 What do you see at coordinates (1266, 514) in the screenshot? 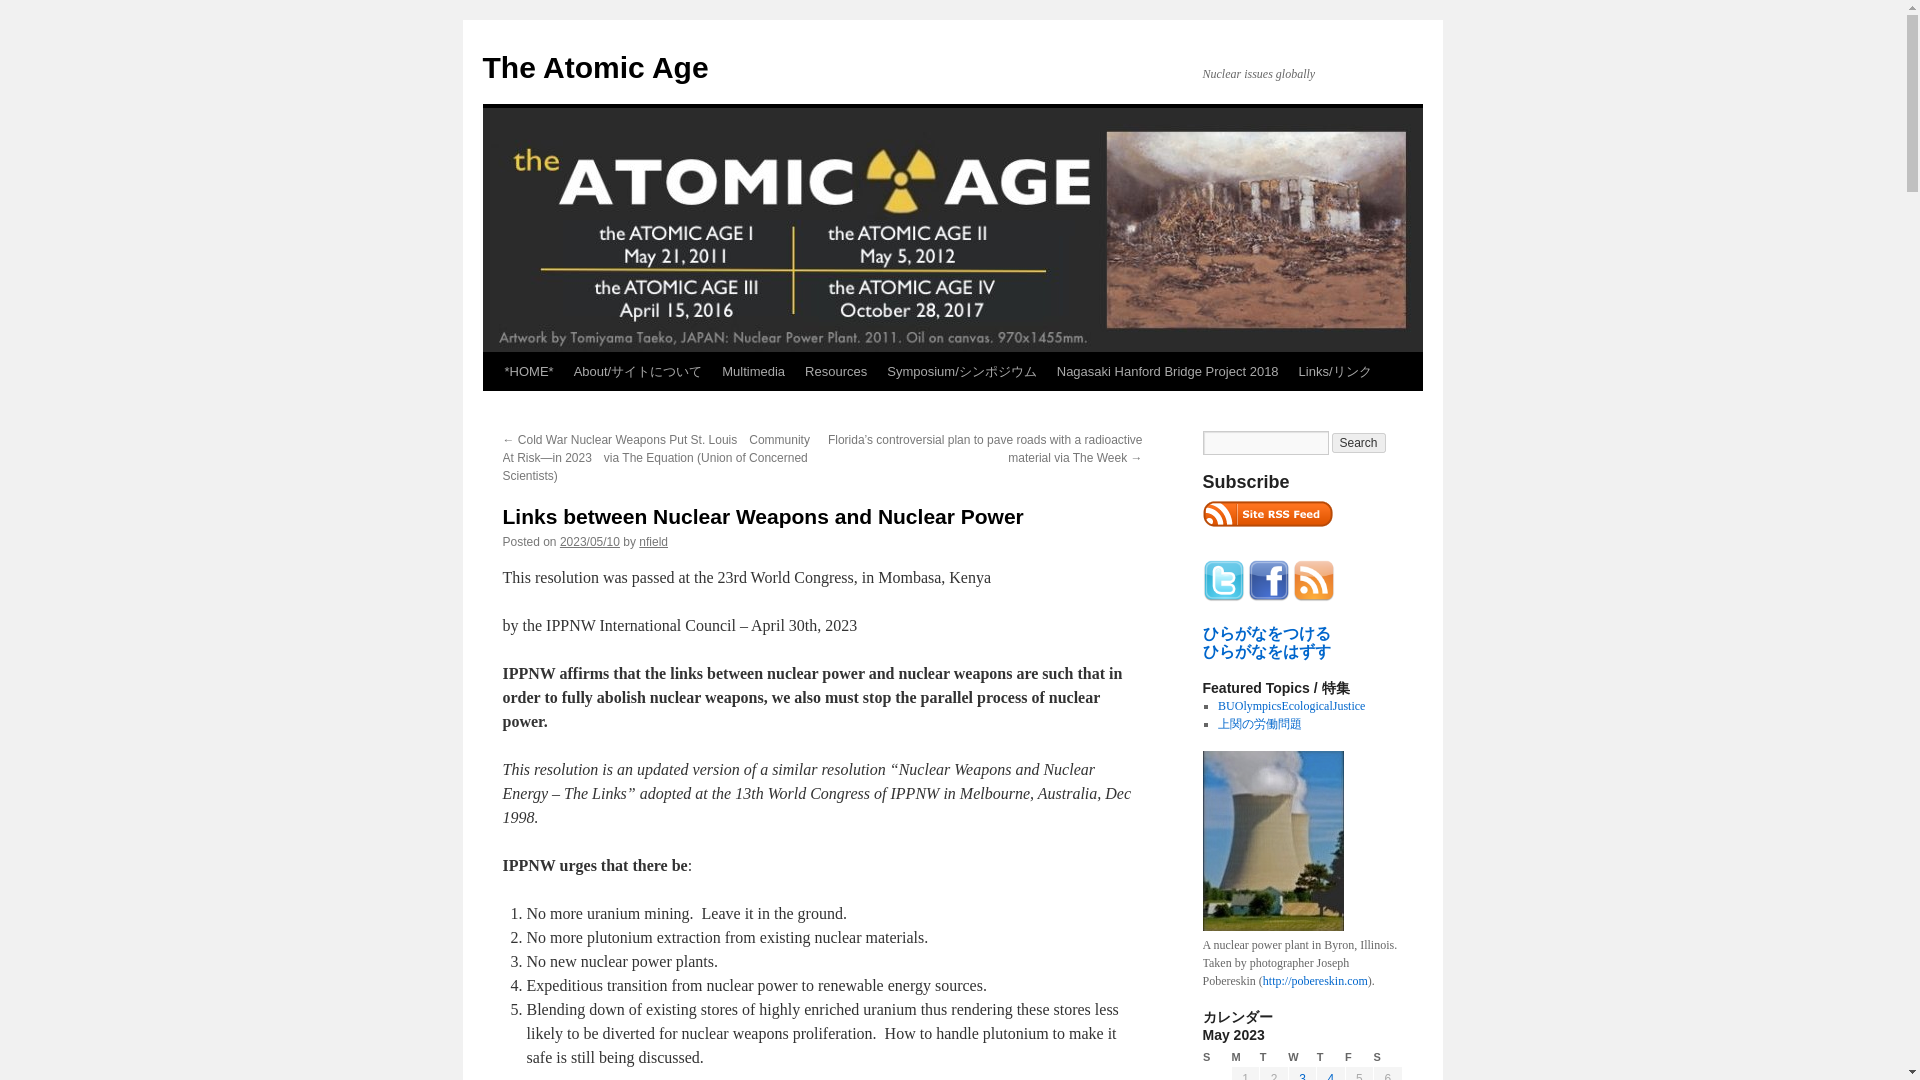
I see ` latest posts` at bounding box center [1266, 514].